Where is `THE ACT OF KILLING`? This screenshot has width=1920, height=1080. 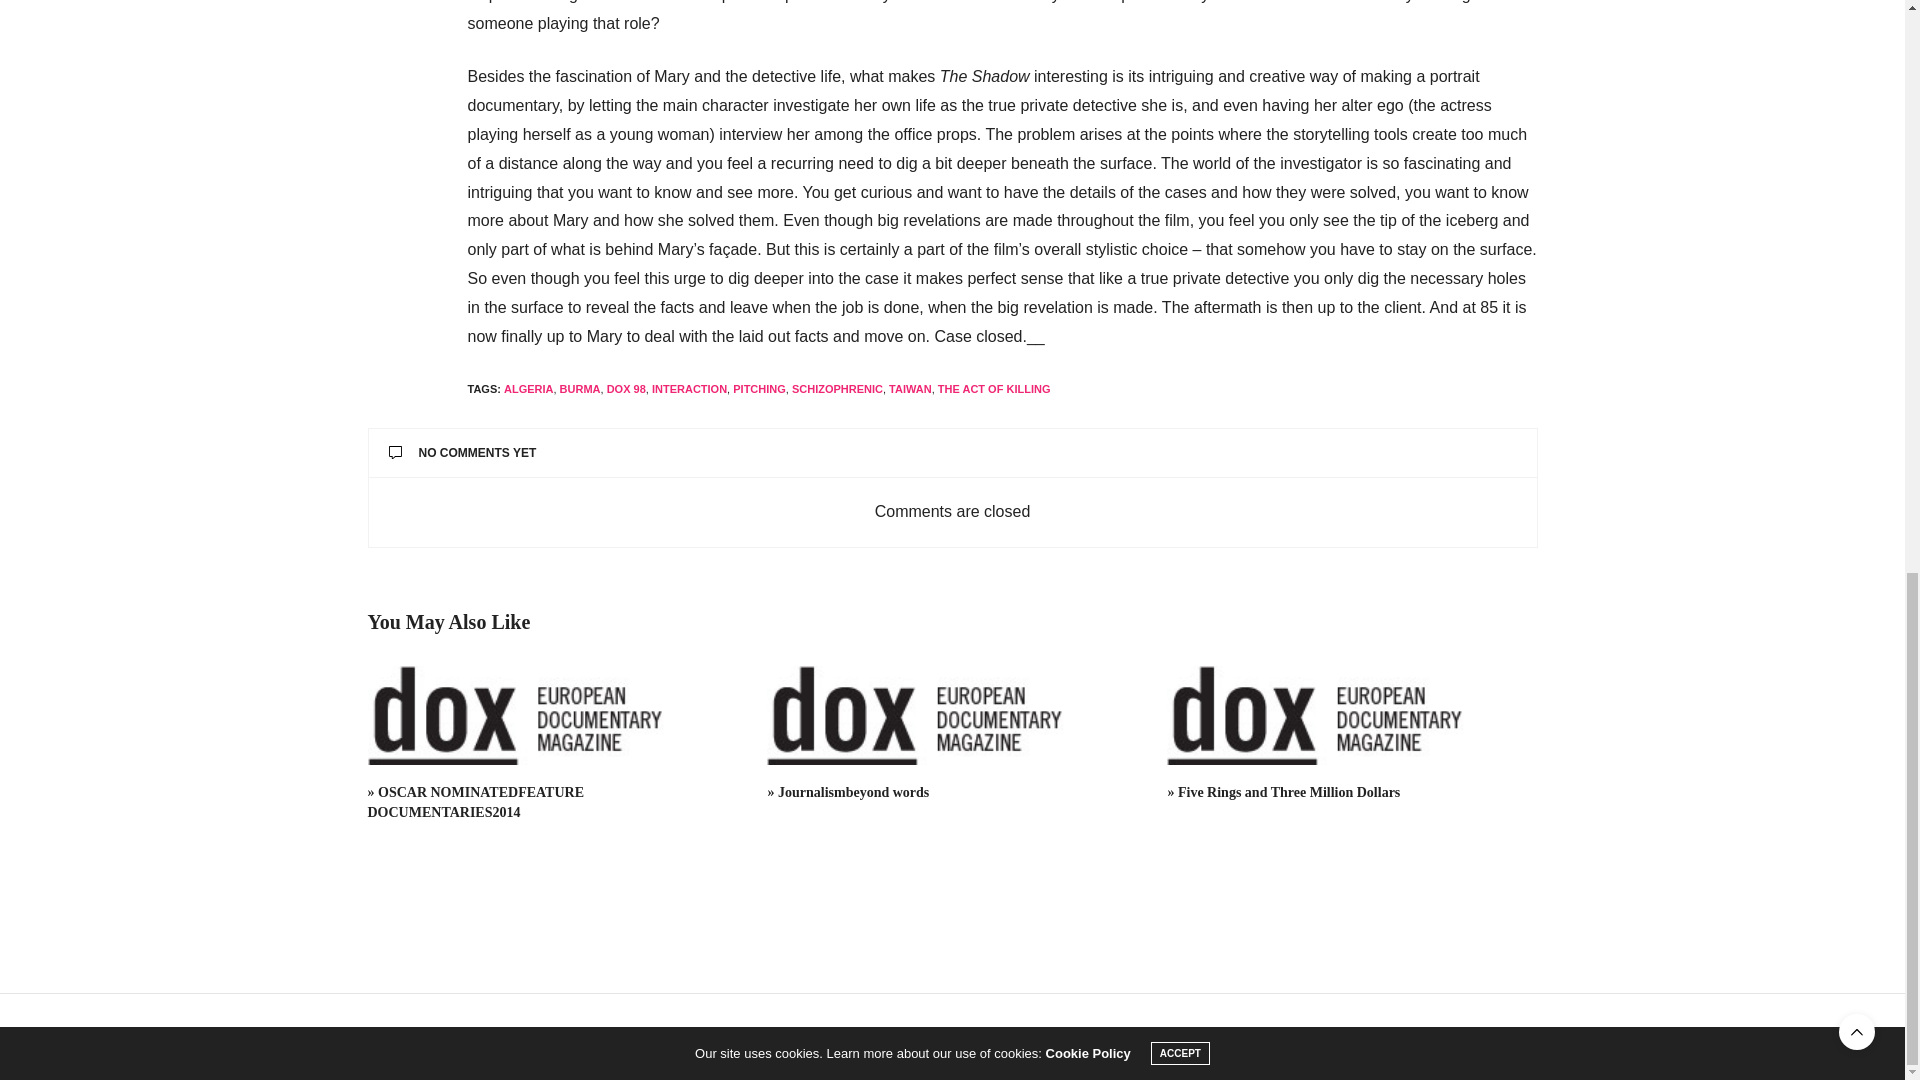
THE ACT OF KILLING is located at coordinates (994, 389).